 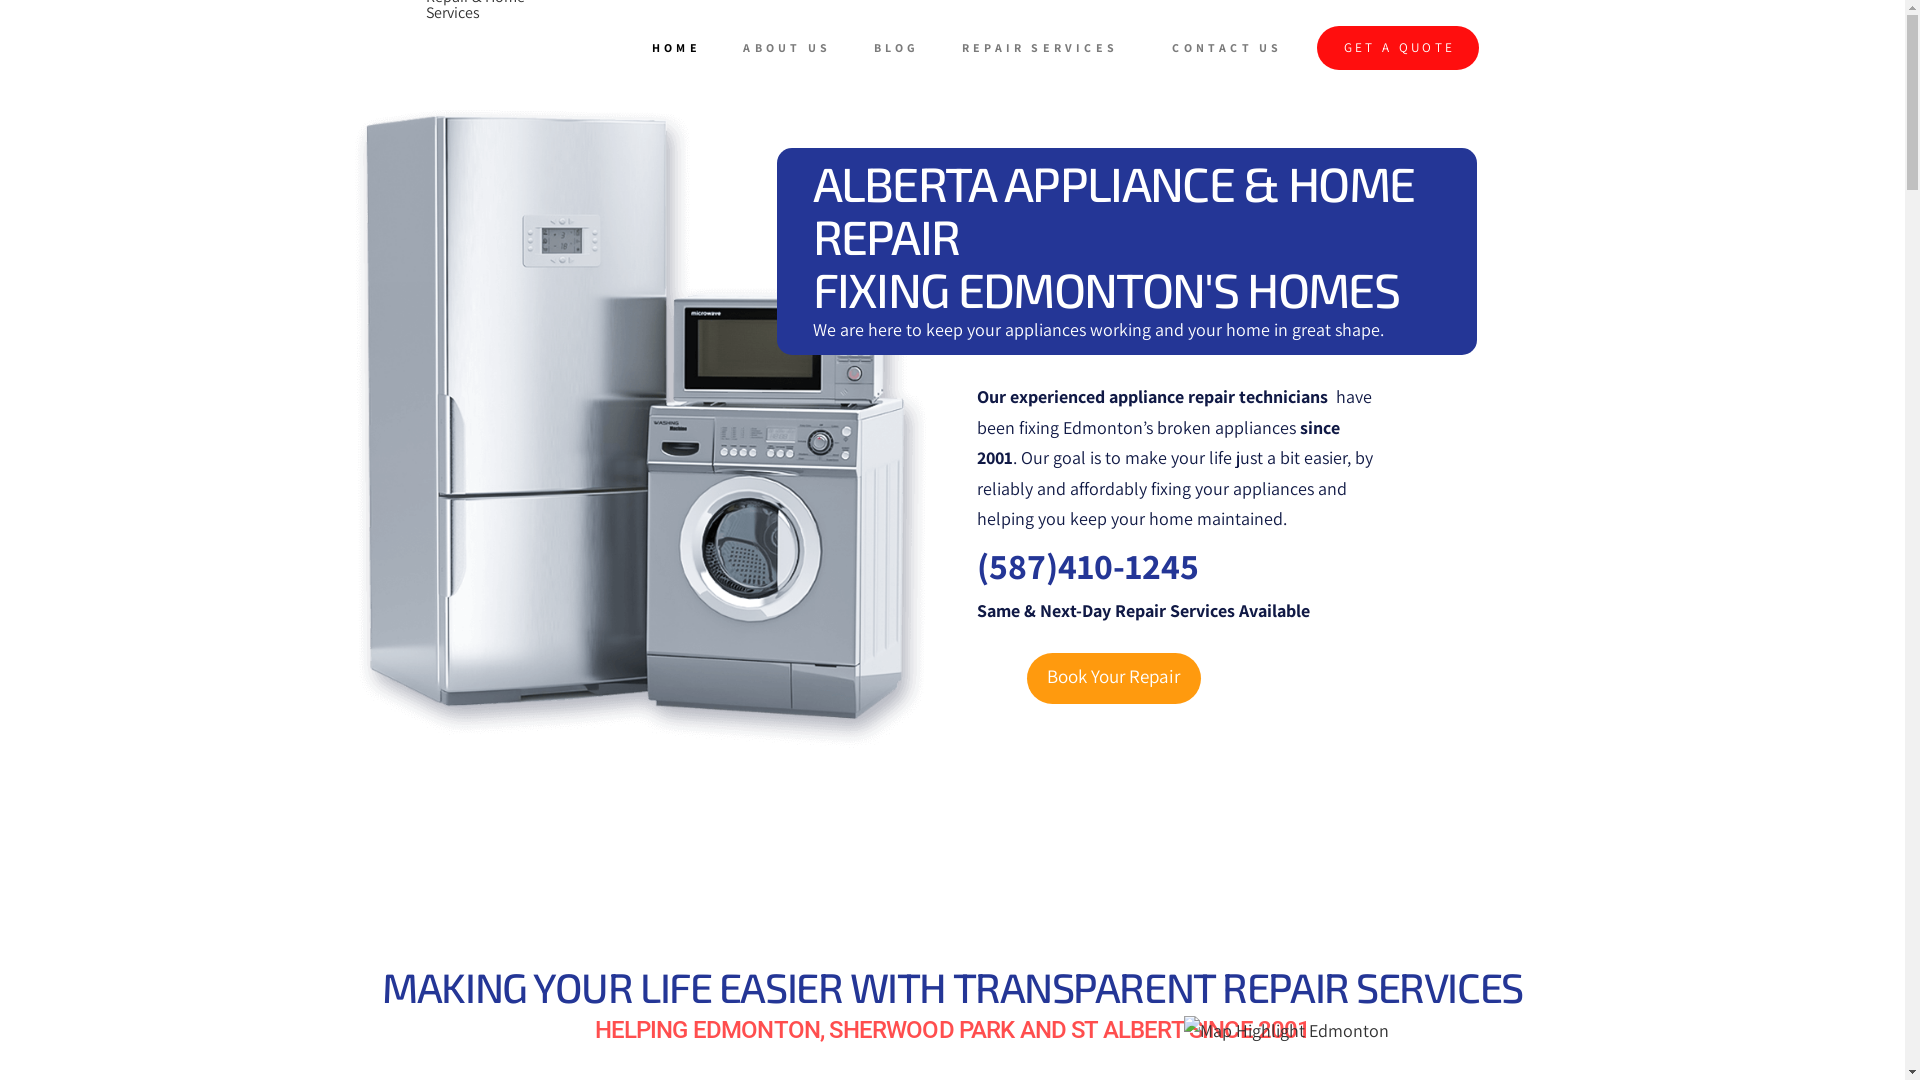 What do you see at coordinates (1114, 679) in the screenshot?
I see `Book Your Repair` at bounding box center [1114, 679].